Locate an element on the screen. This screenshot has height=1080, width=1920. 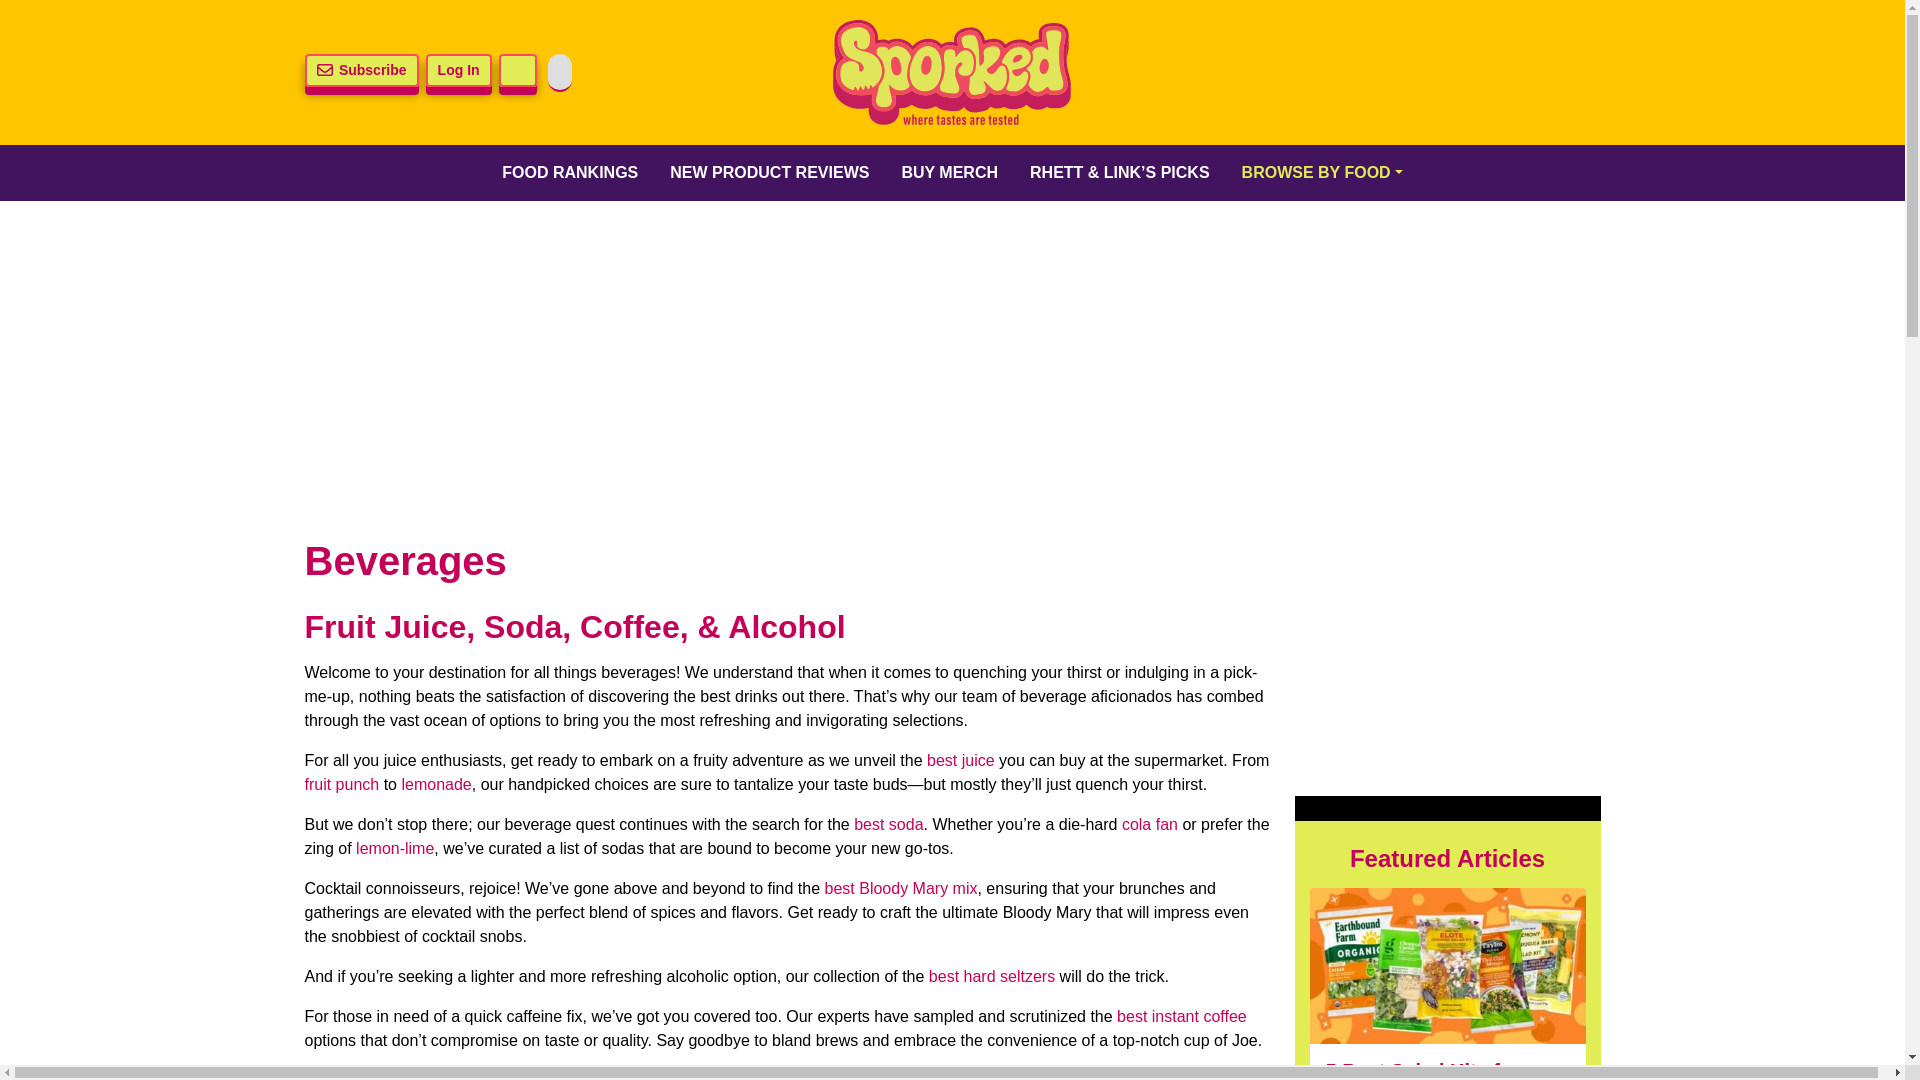
Subscribe is located at coordinates (360, 70).